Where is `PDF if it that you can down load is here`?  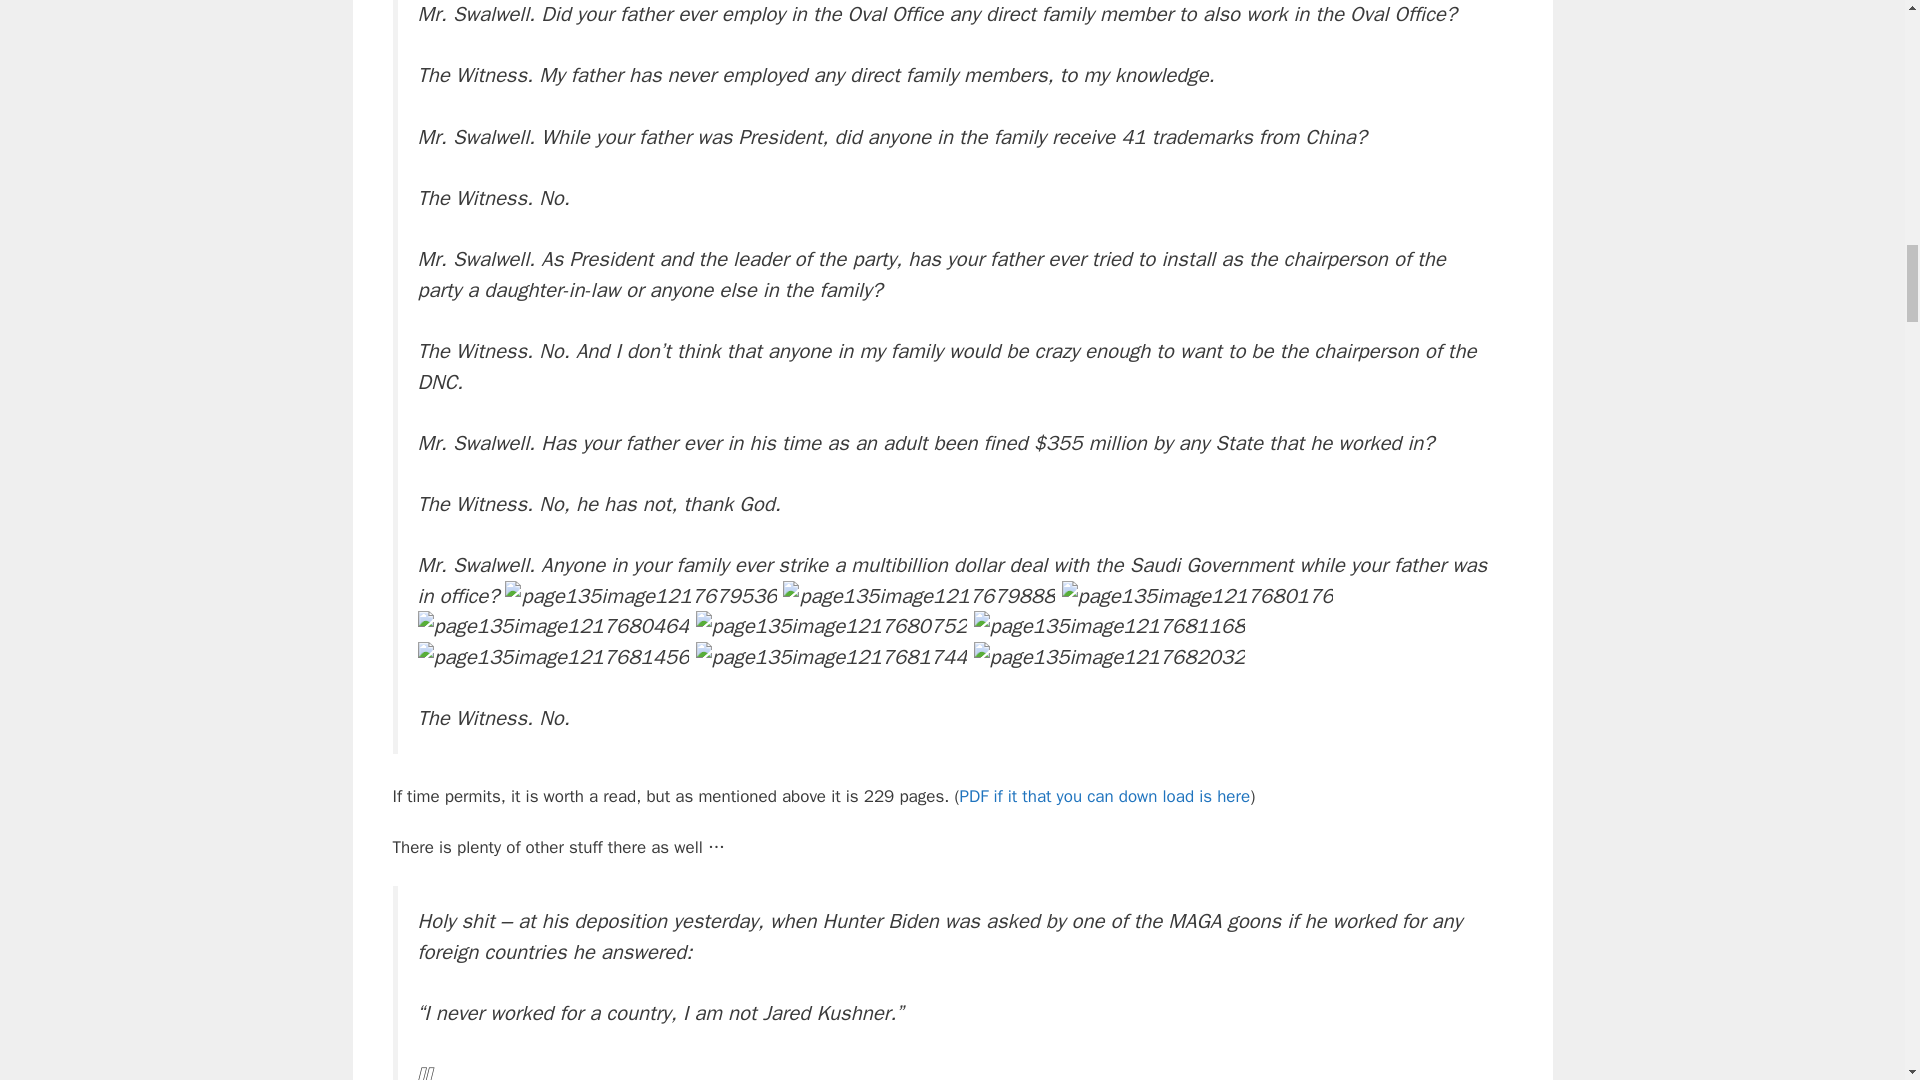 PDF if it that you can down load is here is located at coordinates (1106, 796).